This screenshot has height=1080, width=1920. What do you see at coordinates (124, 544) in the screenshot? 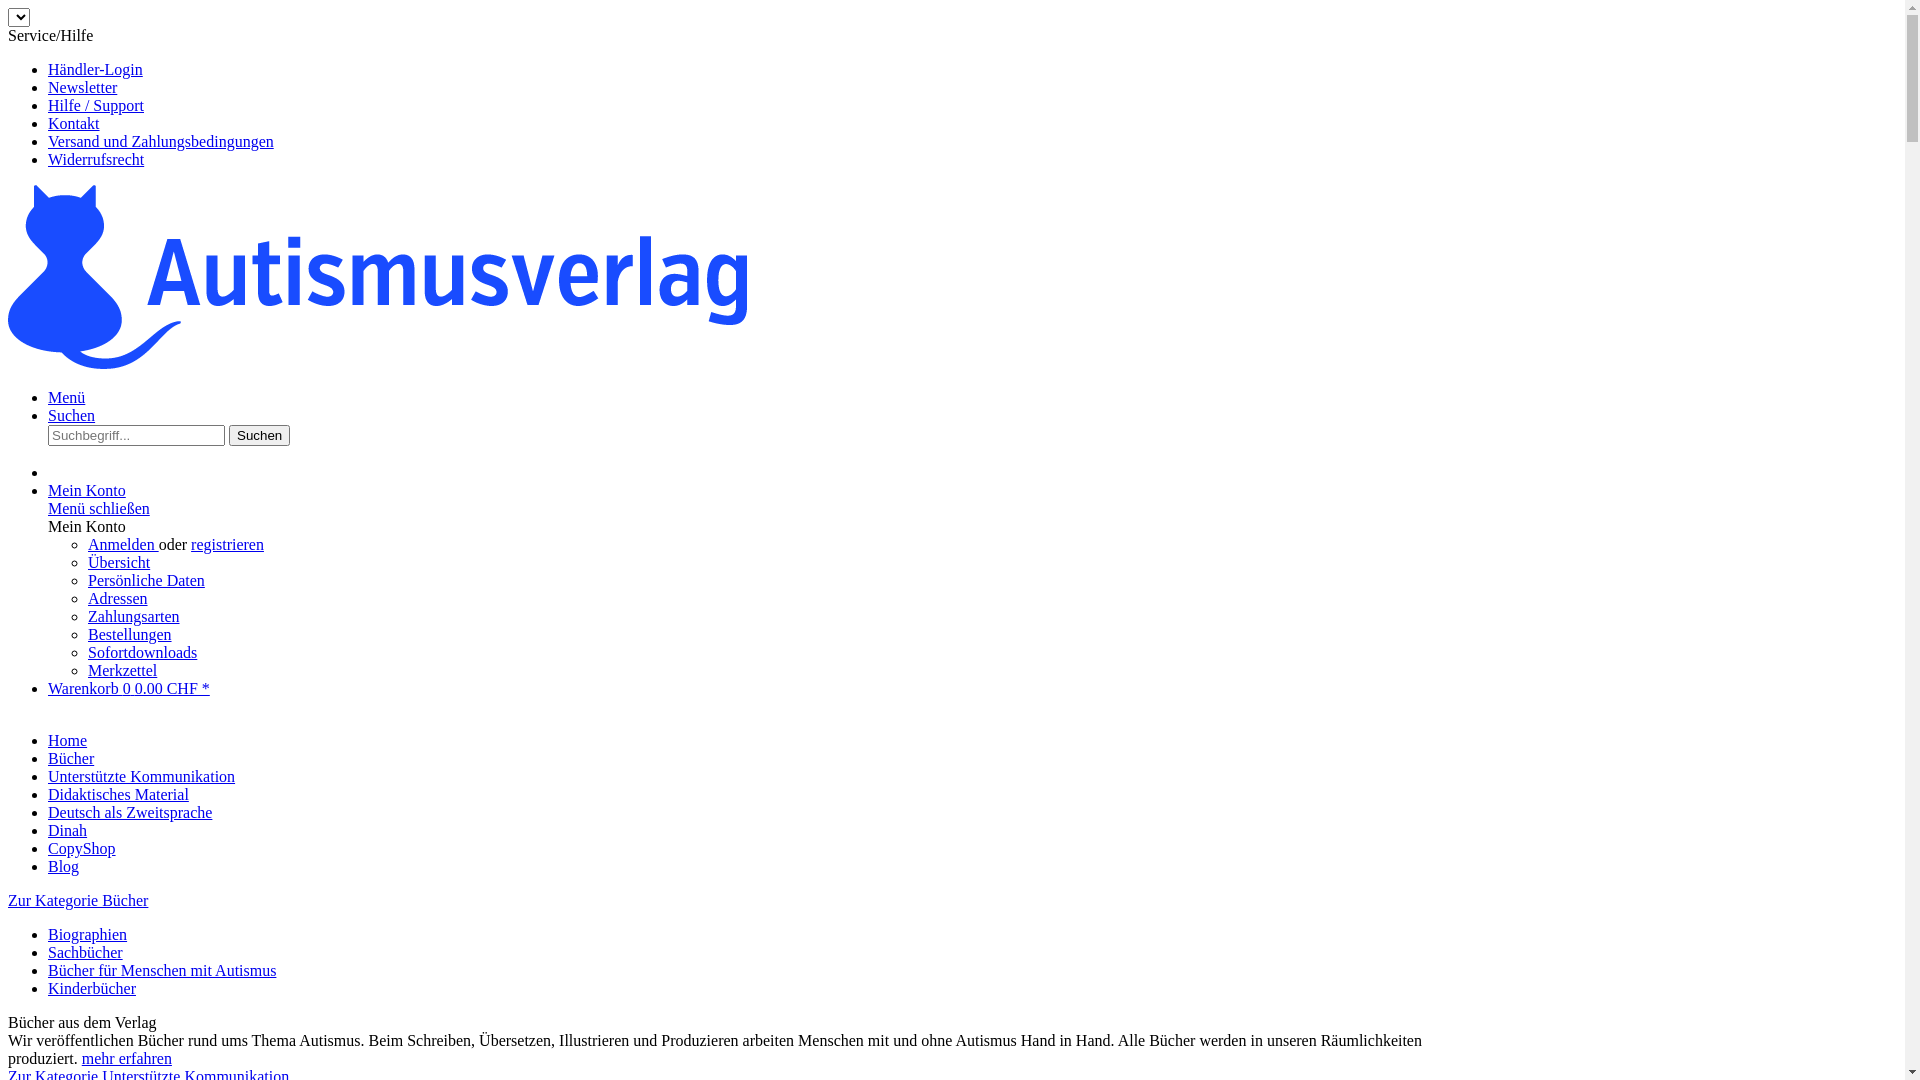
I see `Anmelden` at bounding box center [124, 544].